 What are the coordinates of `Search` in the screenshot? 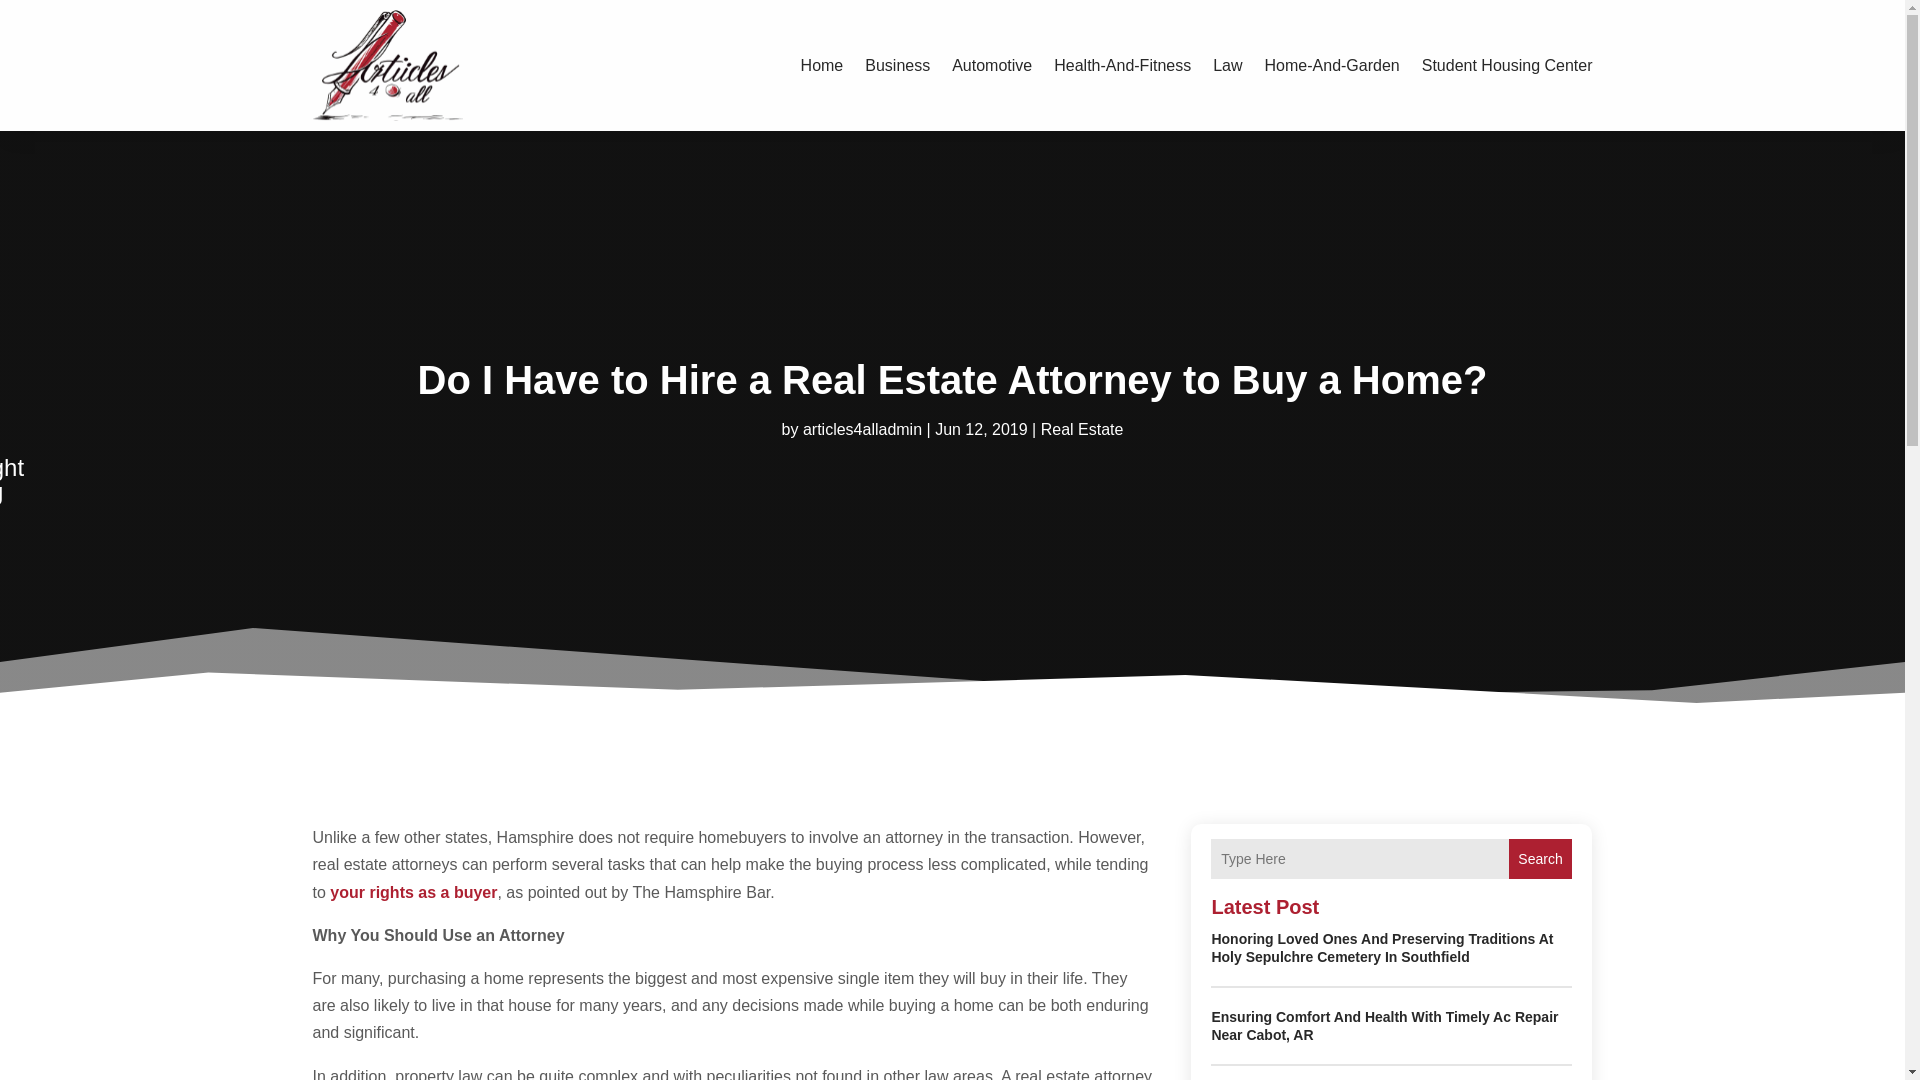 It's located at (1540, 859).